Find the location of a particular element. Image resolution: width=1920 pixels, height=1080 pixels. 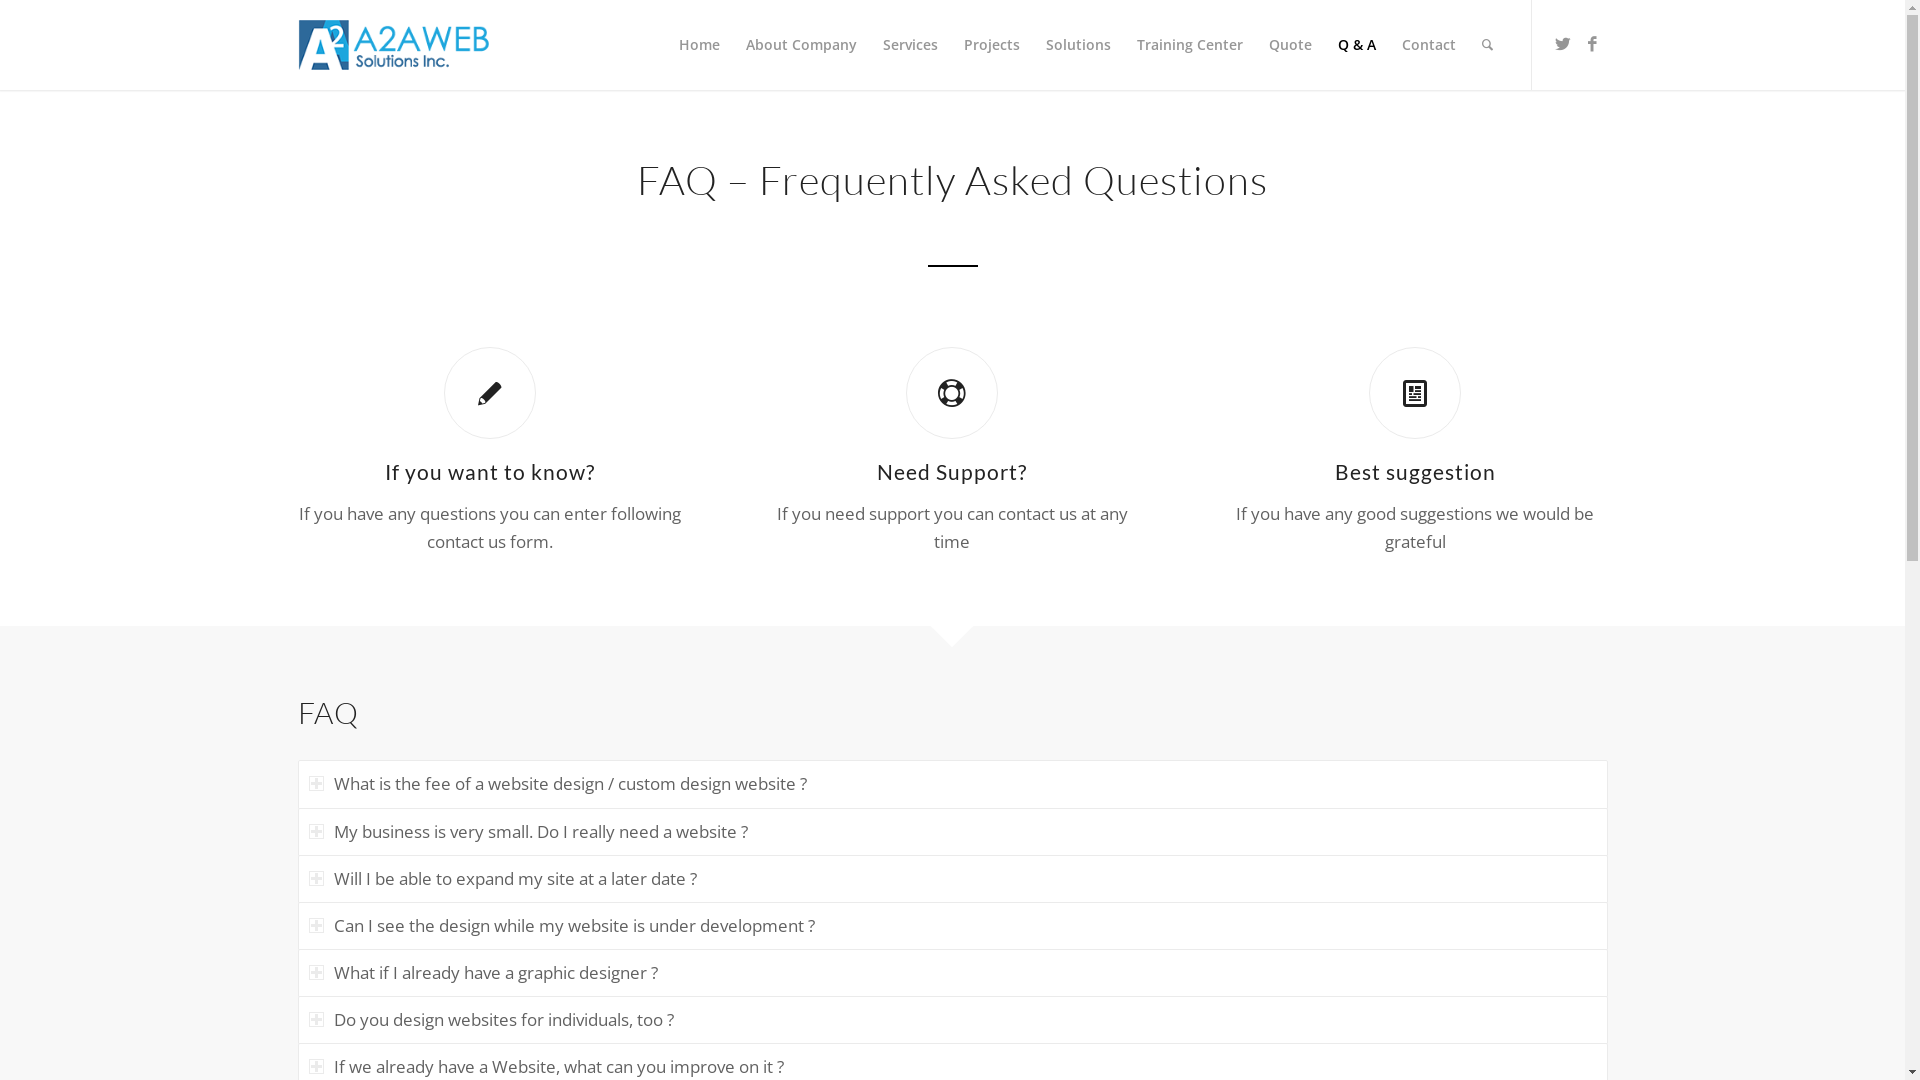

Services is located at coordinates (910, 45).